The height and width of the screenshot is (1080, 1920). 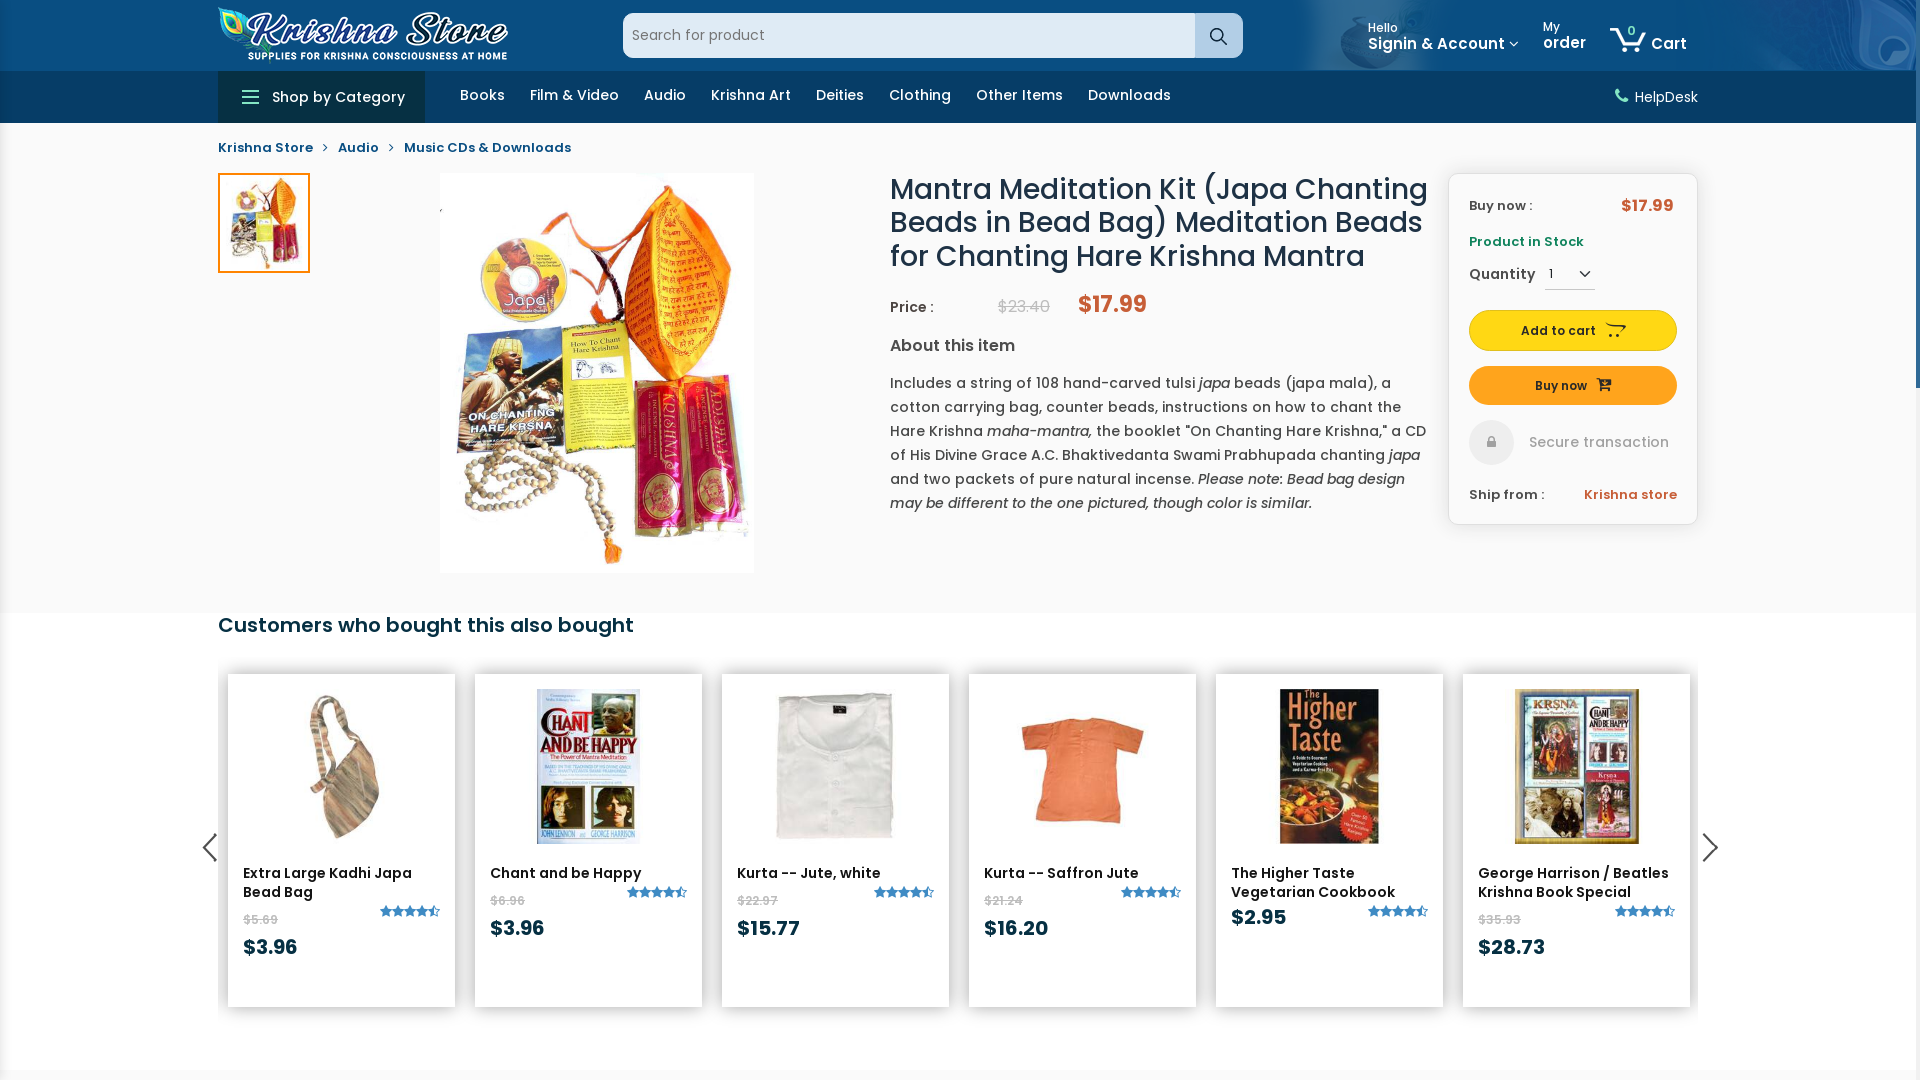 What do you see at coordinates (1645, 912) in the screenshot?
I see `4.88 out of 5` at bounding box center [1645, 912].